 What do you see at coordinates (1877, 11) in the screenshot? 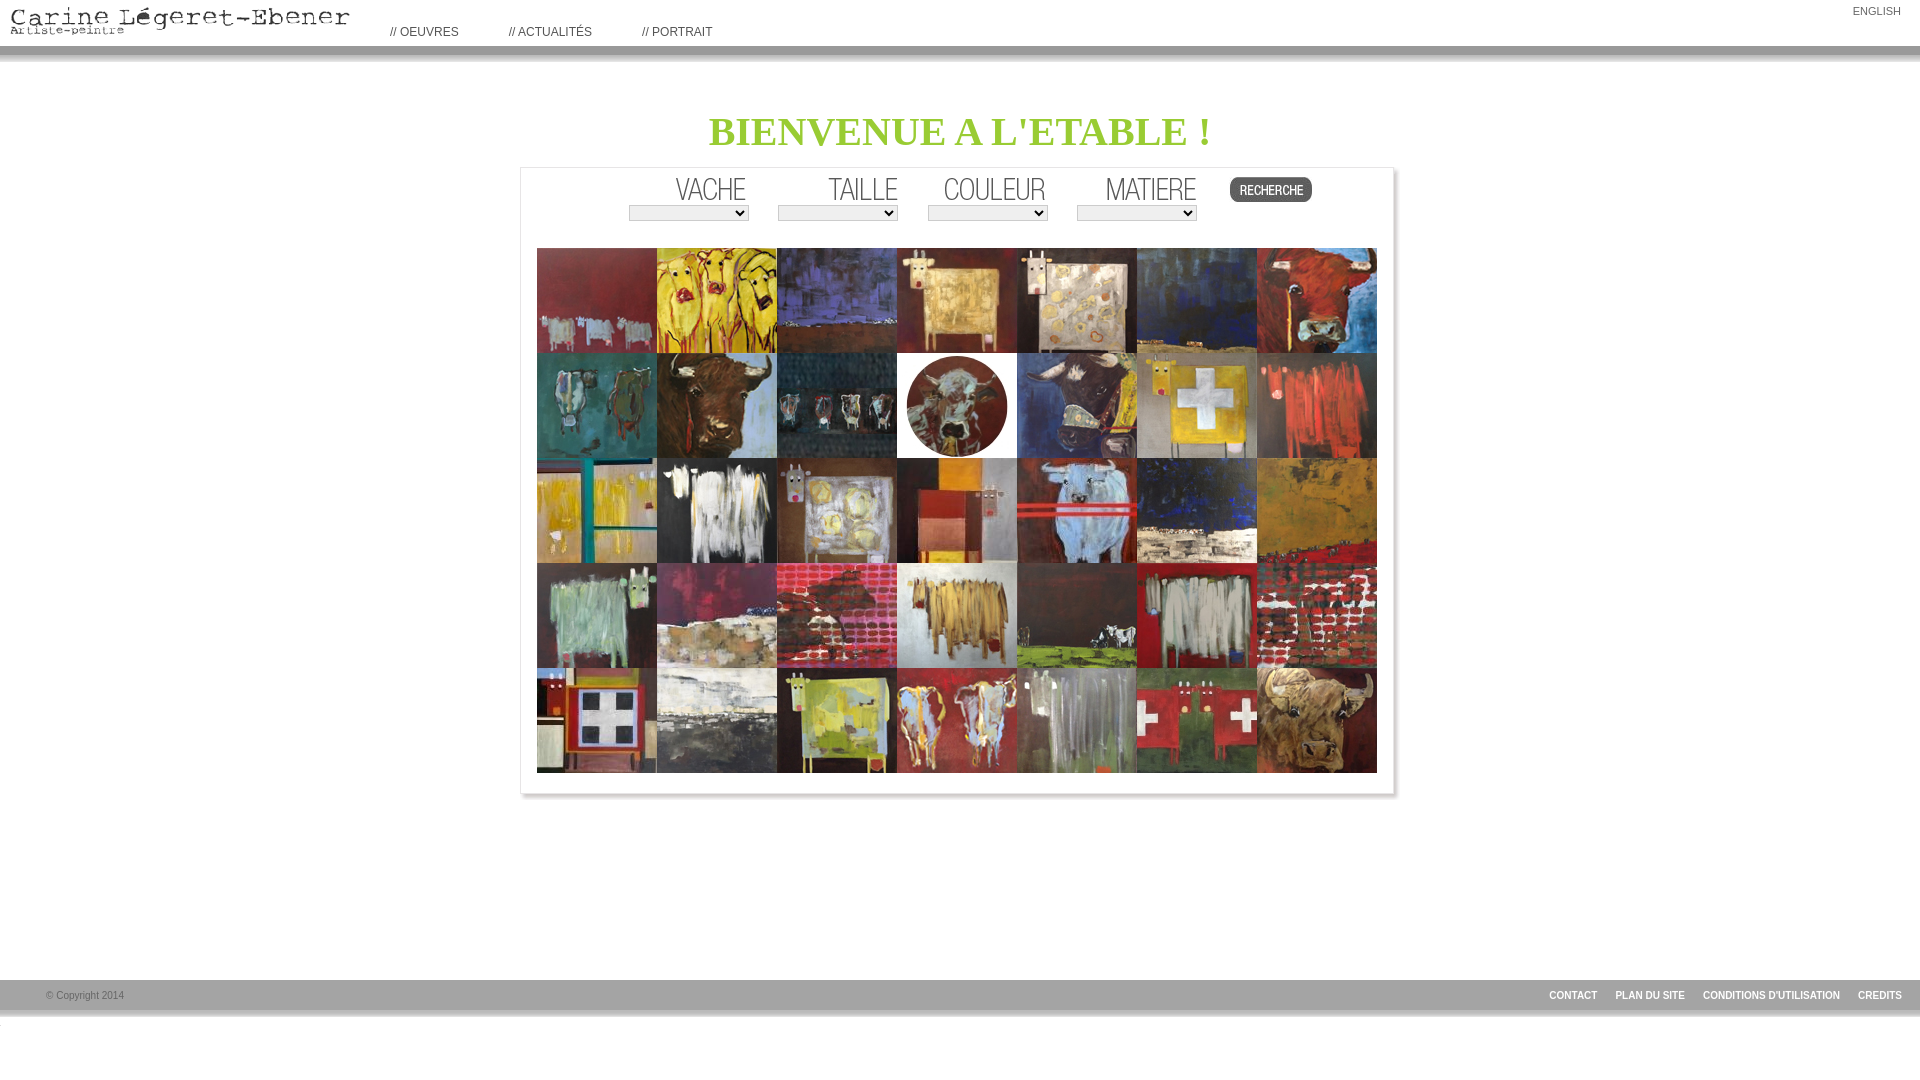
I see `ENGLISH` at bounding box center [1877, 11].